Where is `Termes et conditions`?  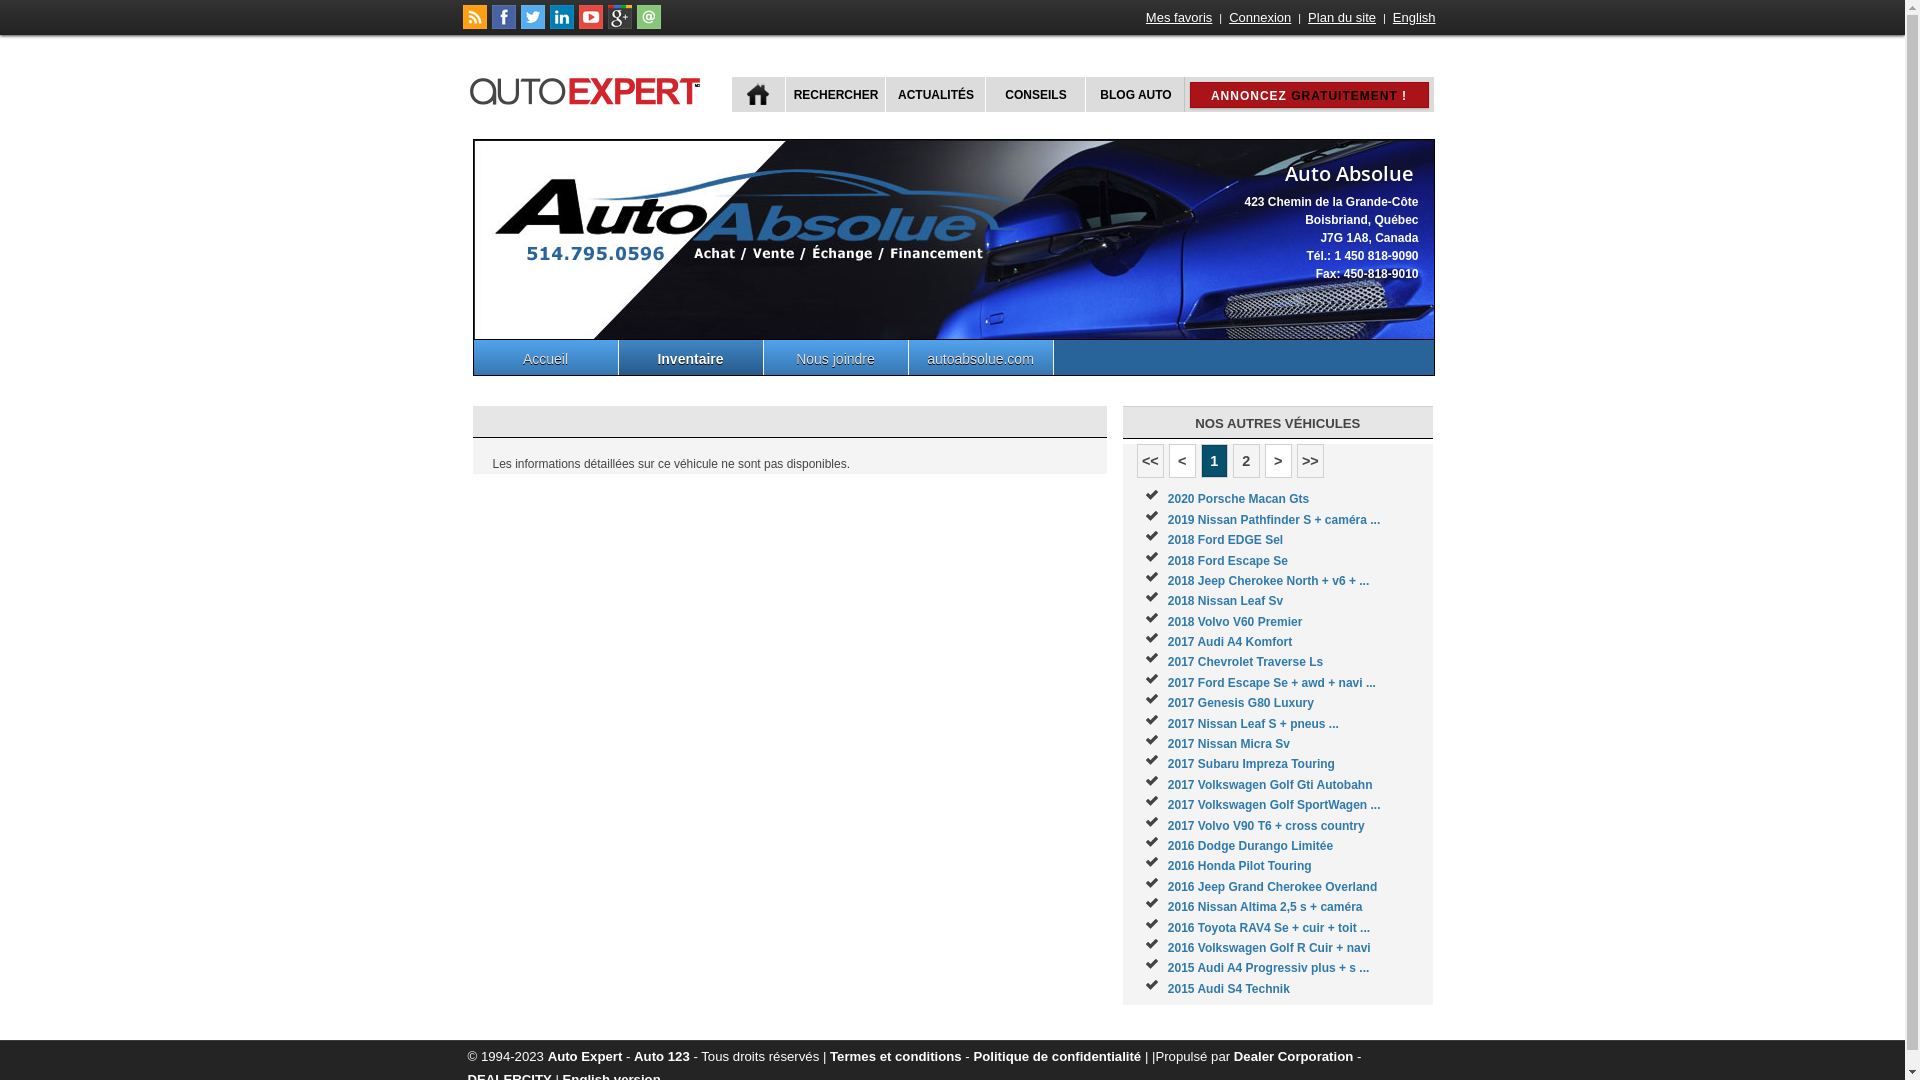 Termes et conditions is located at coordinates (896, 1056).